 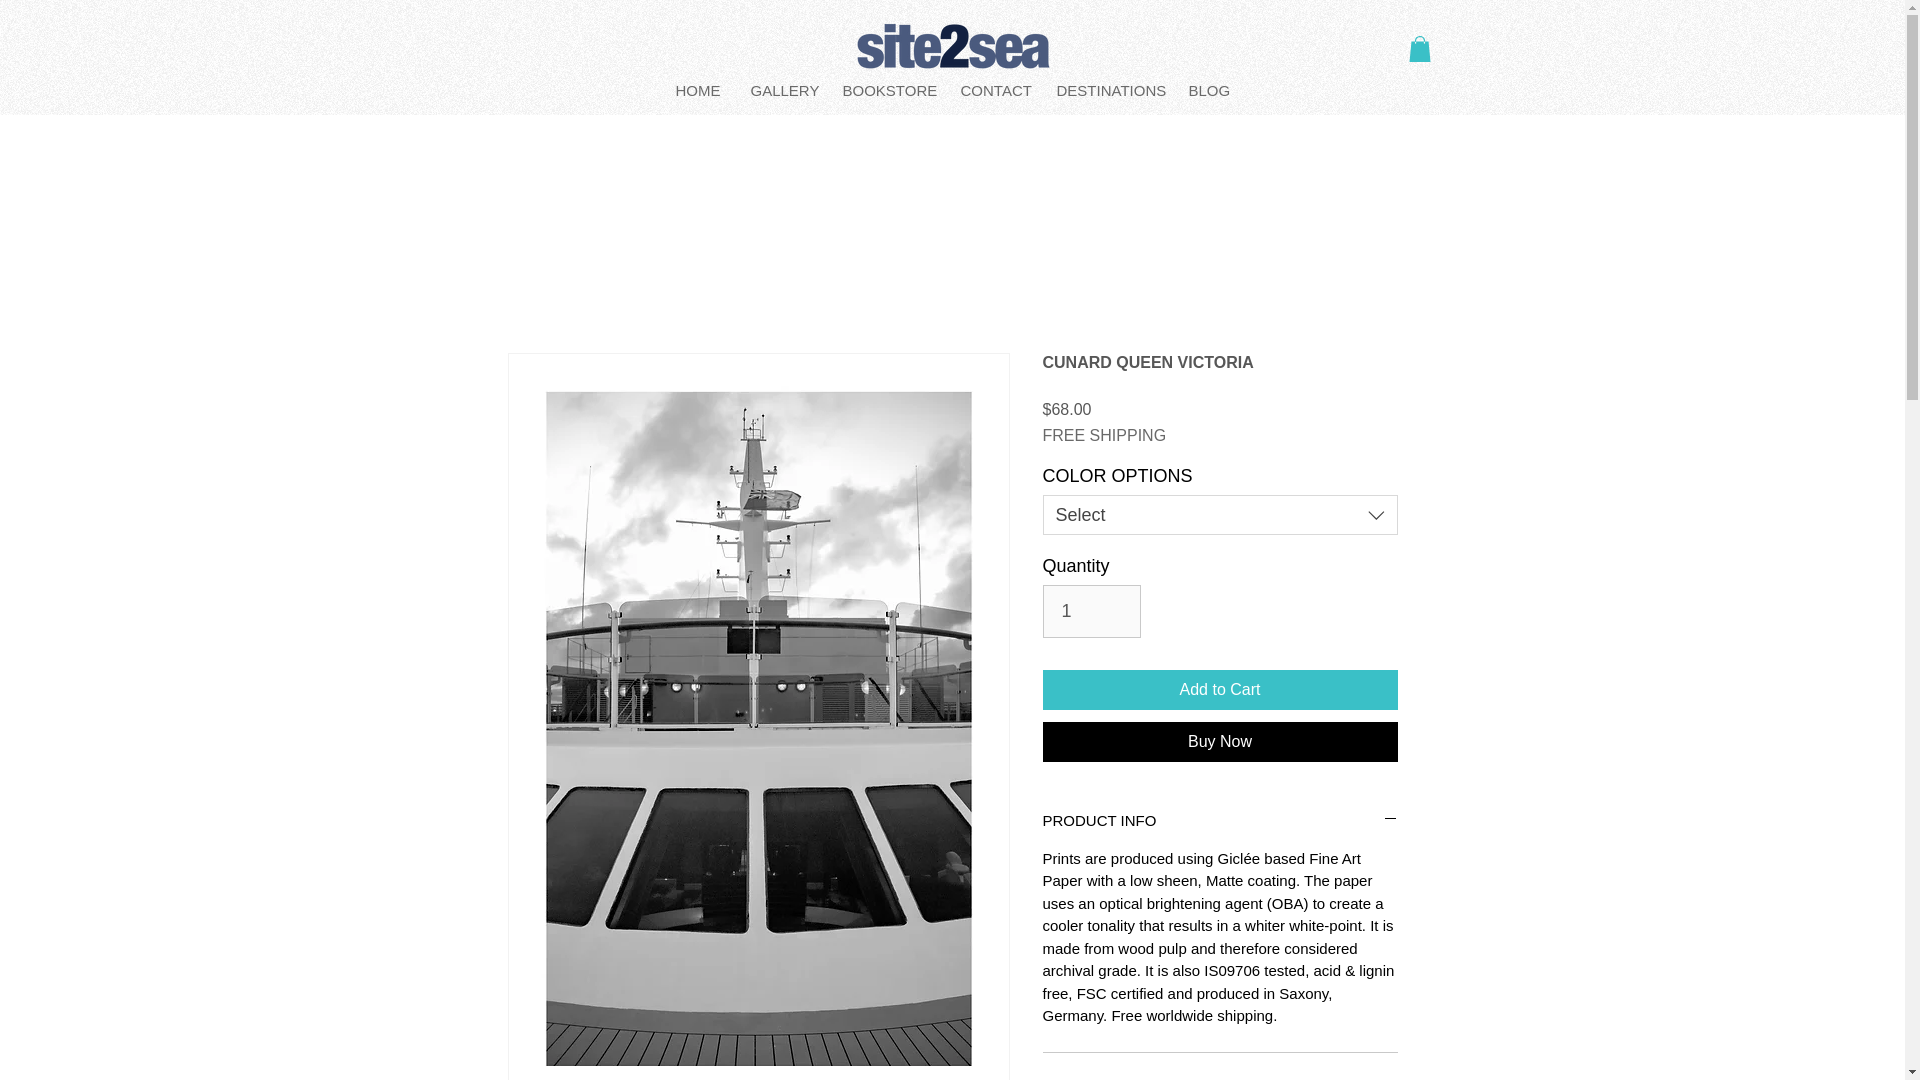 I want to click on DESTINATIONS, so click(x=1108, y=90).